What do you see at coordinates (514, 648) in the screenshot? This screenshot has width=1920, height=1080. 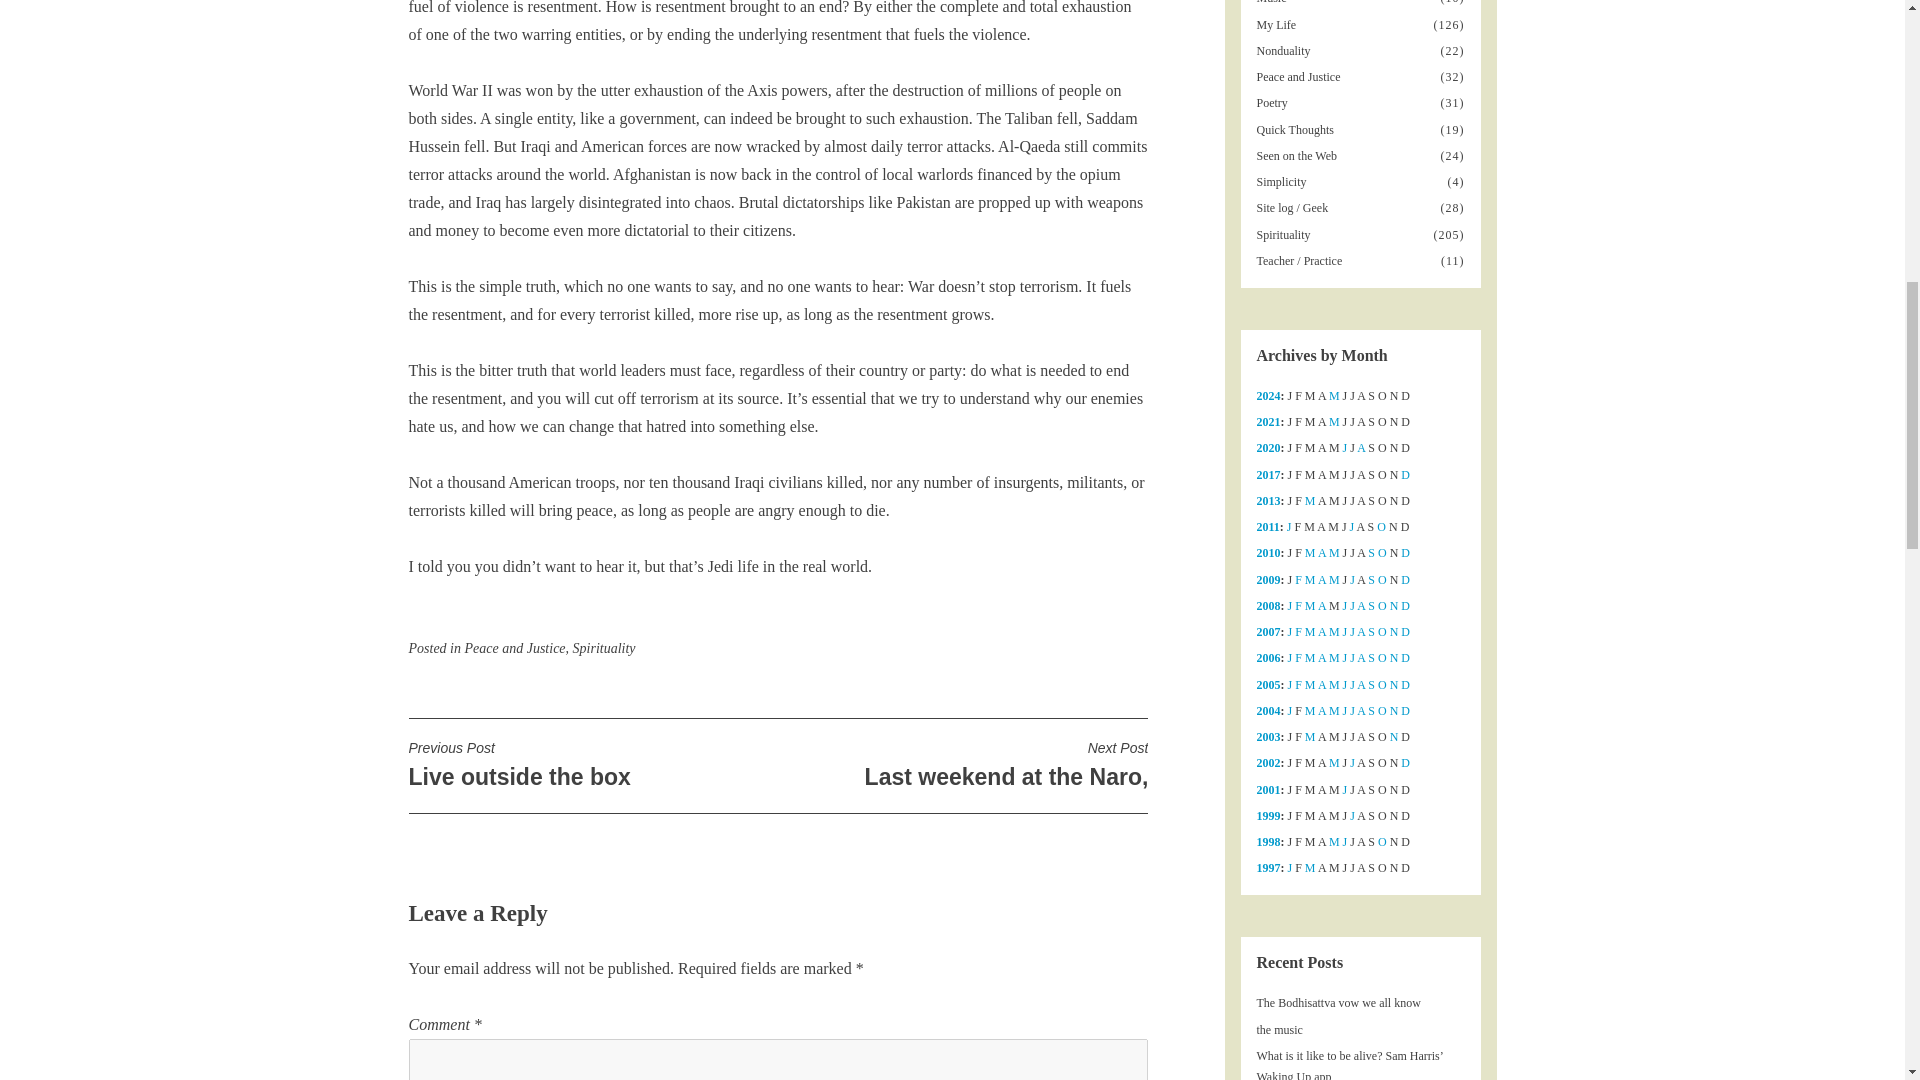 I see `January 2001` at bounding box center [514, 648].